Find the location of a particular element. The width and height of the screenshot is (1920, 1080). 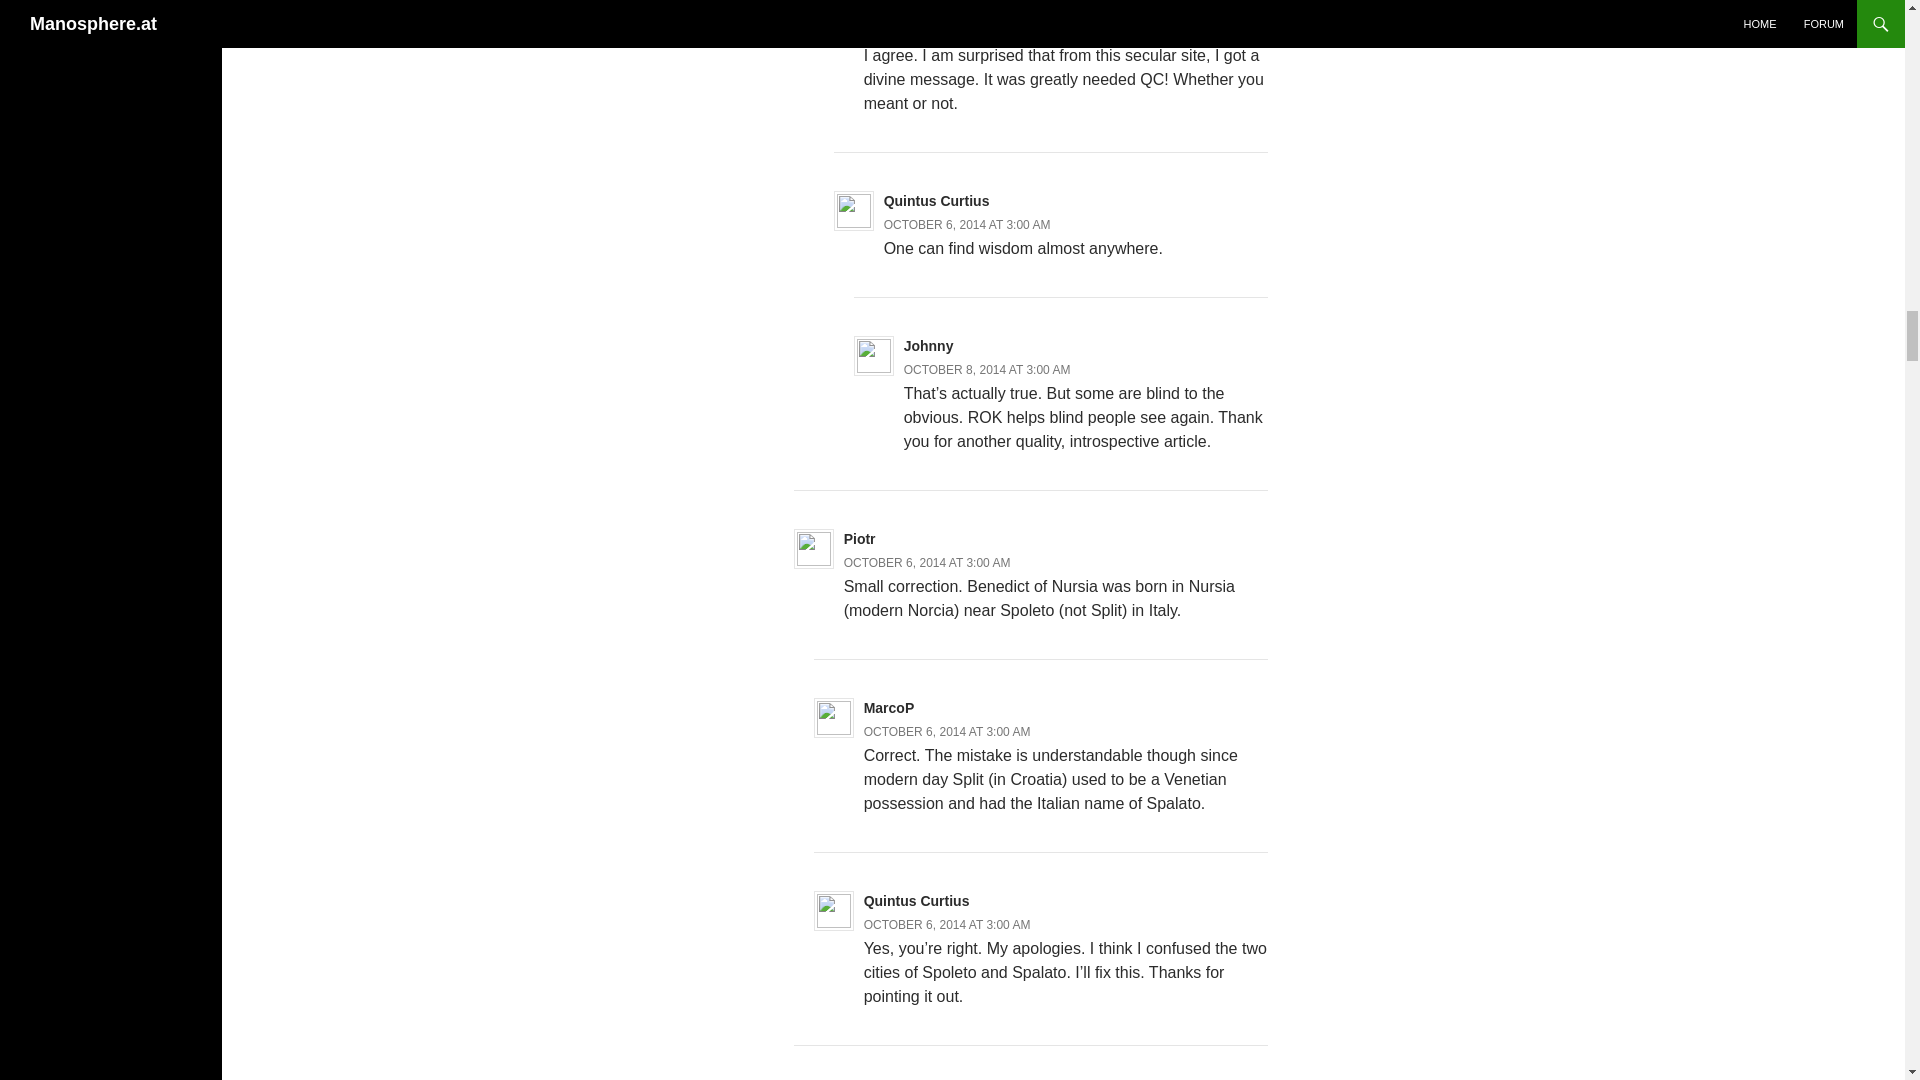

OCTOBER 6, 2014 AT 3:00 AM is located at coordinates (966, 225).